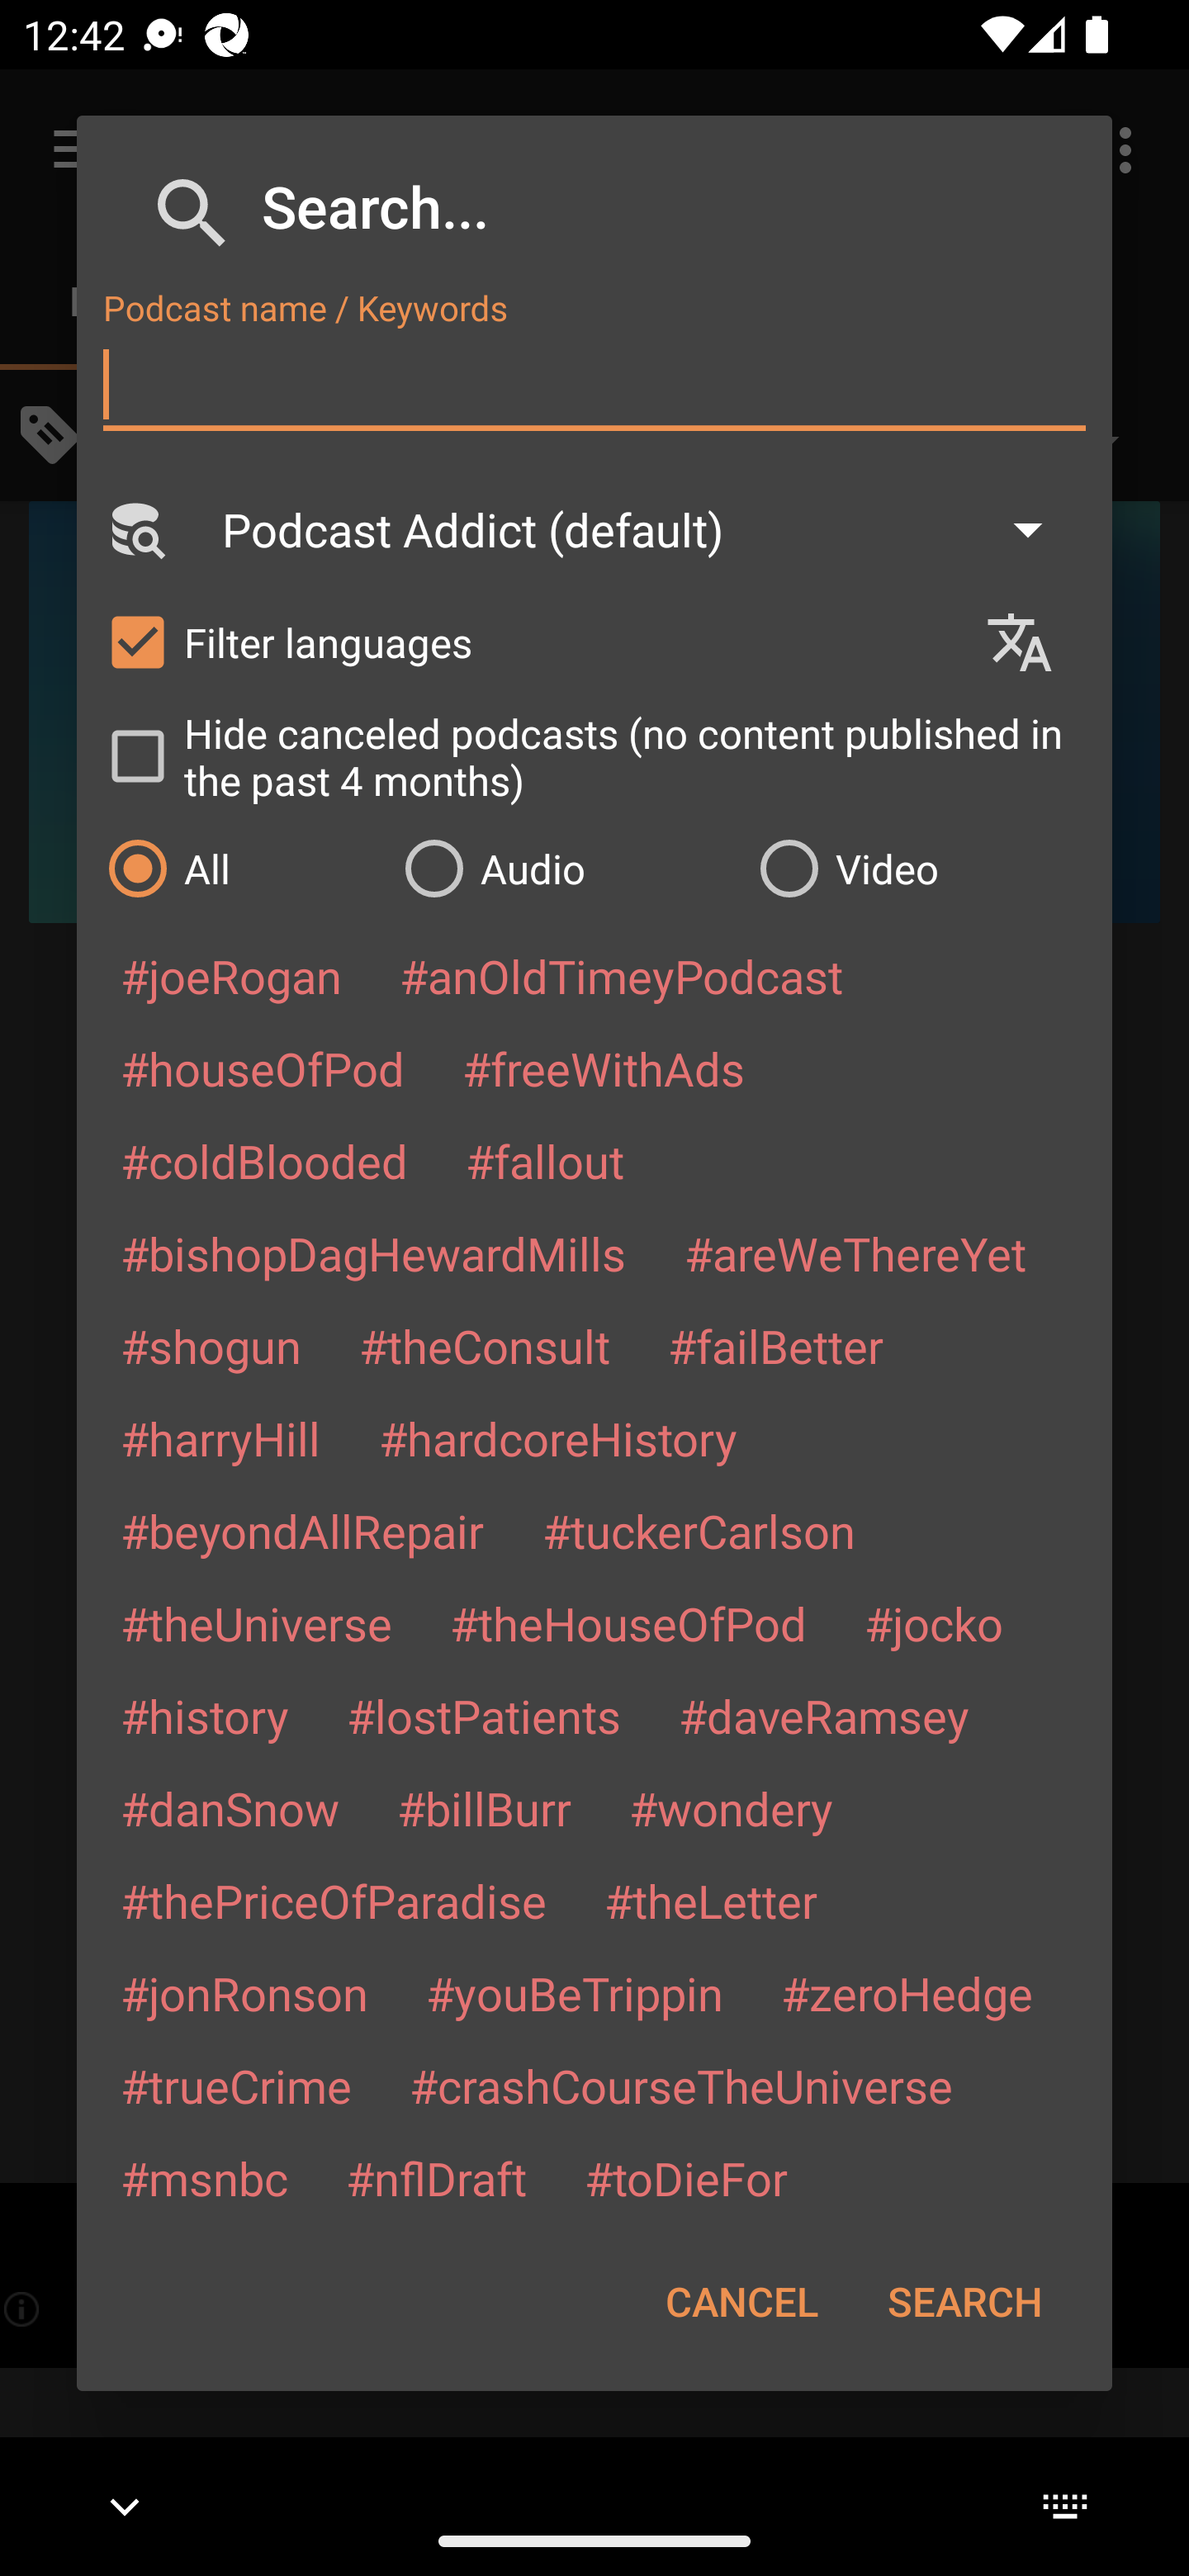 The image size is (1189, 2576). What do you see at coordinates (604, 1068) in the screenshot?
I see `#freeWithAds` at bounding box center [604, 1068].